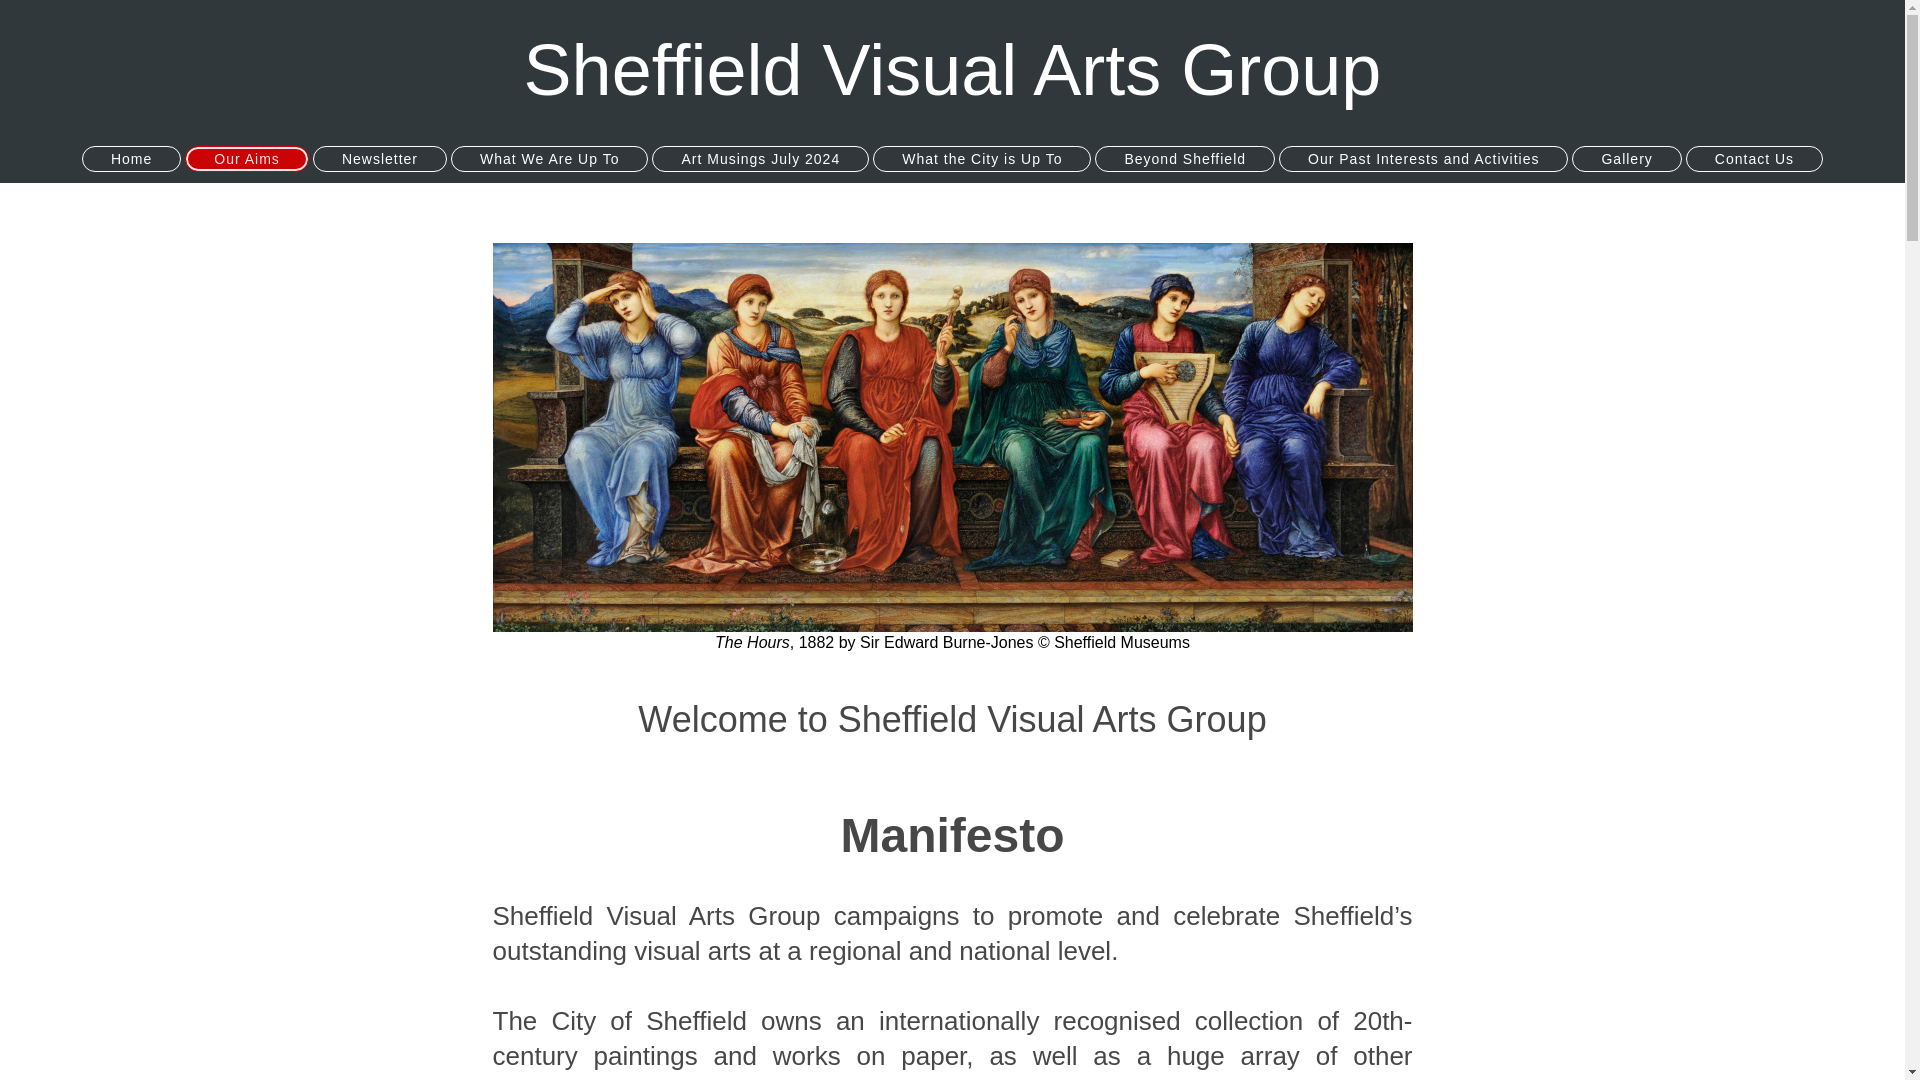  What do you see at coordinates (982, 158) in the screenshot?
I see `What the City is Up To` at bounding box center [982, 158].